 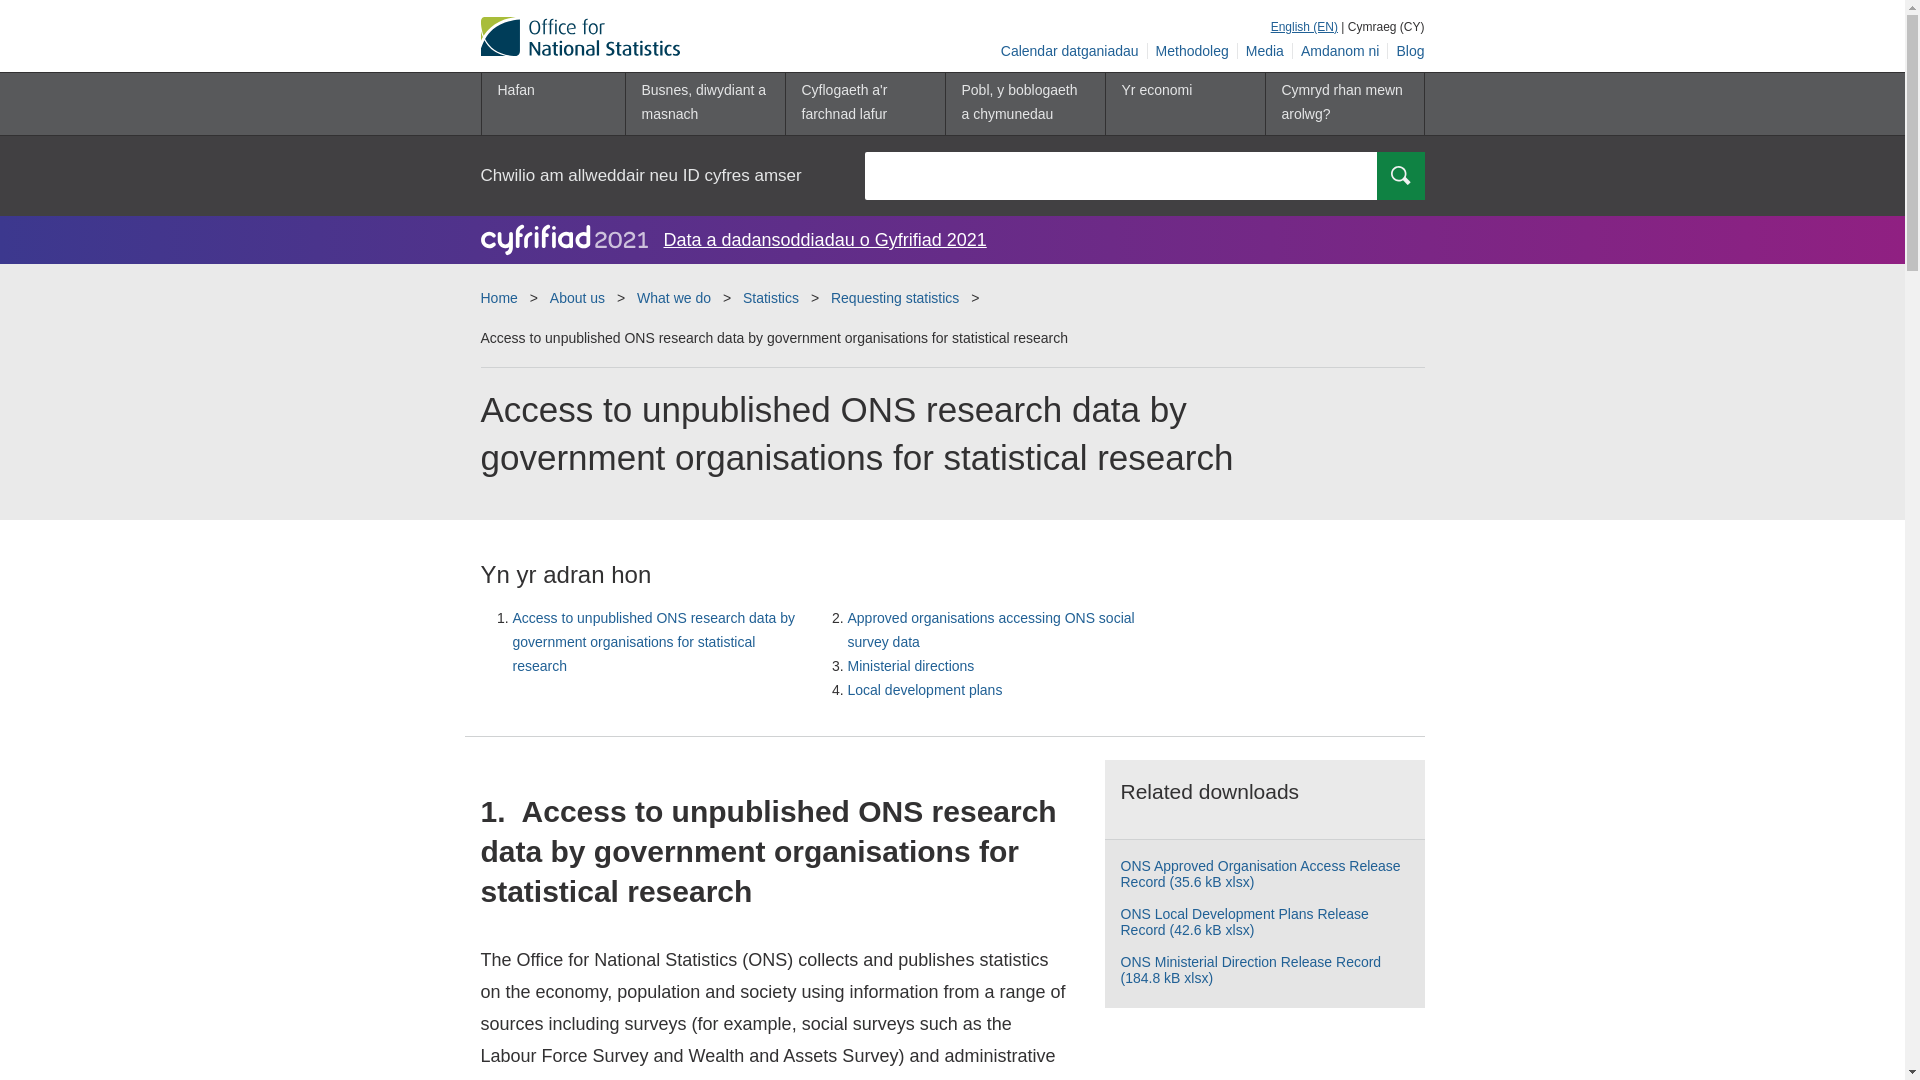 I want to click on Methodoleg, so click(x=1193, y=51).